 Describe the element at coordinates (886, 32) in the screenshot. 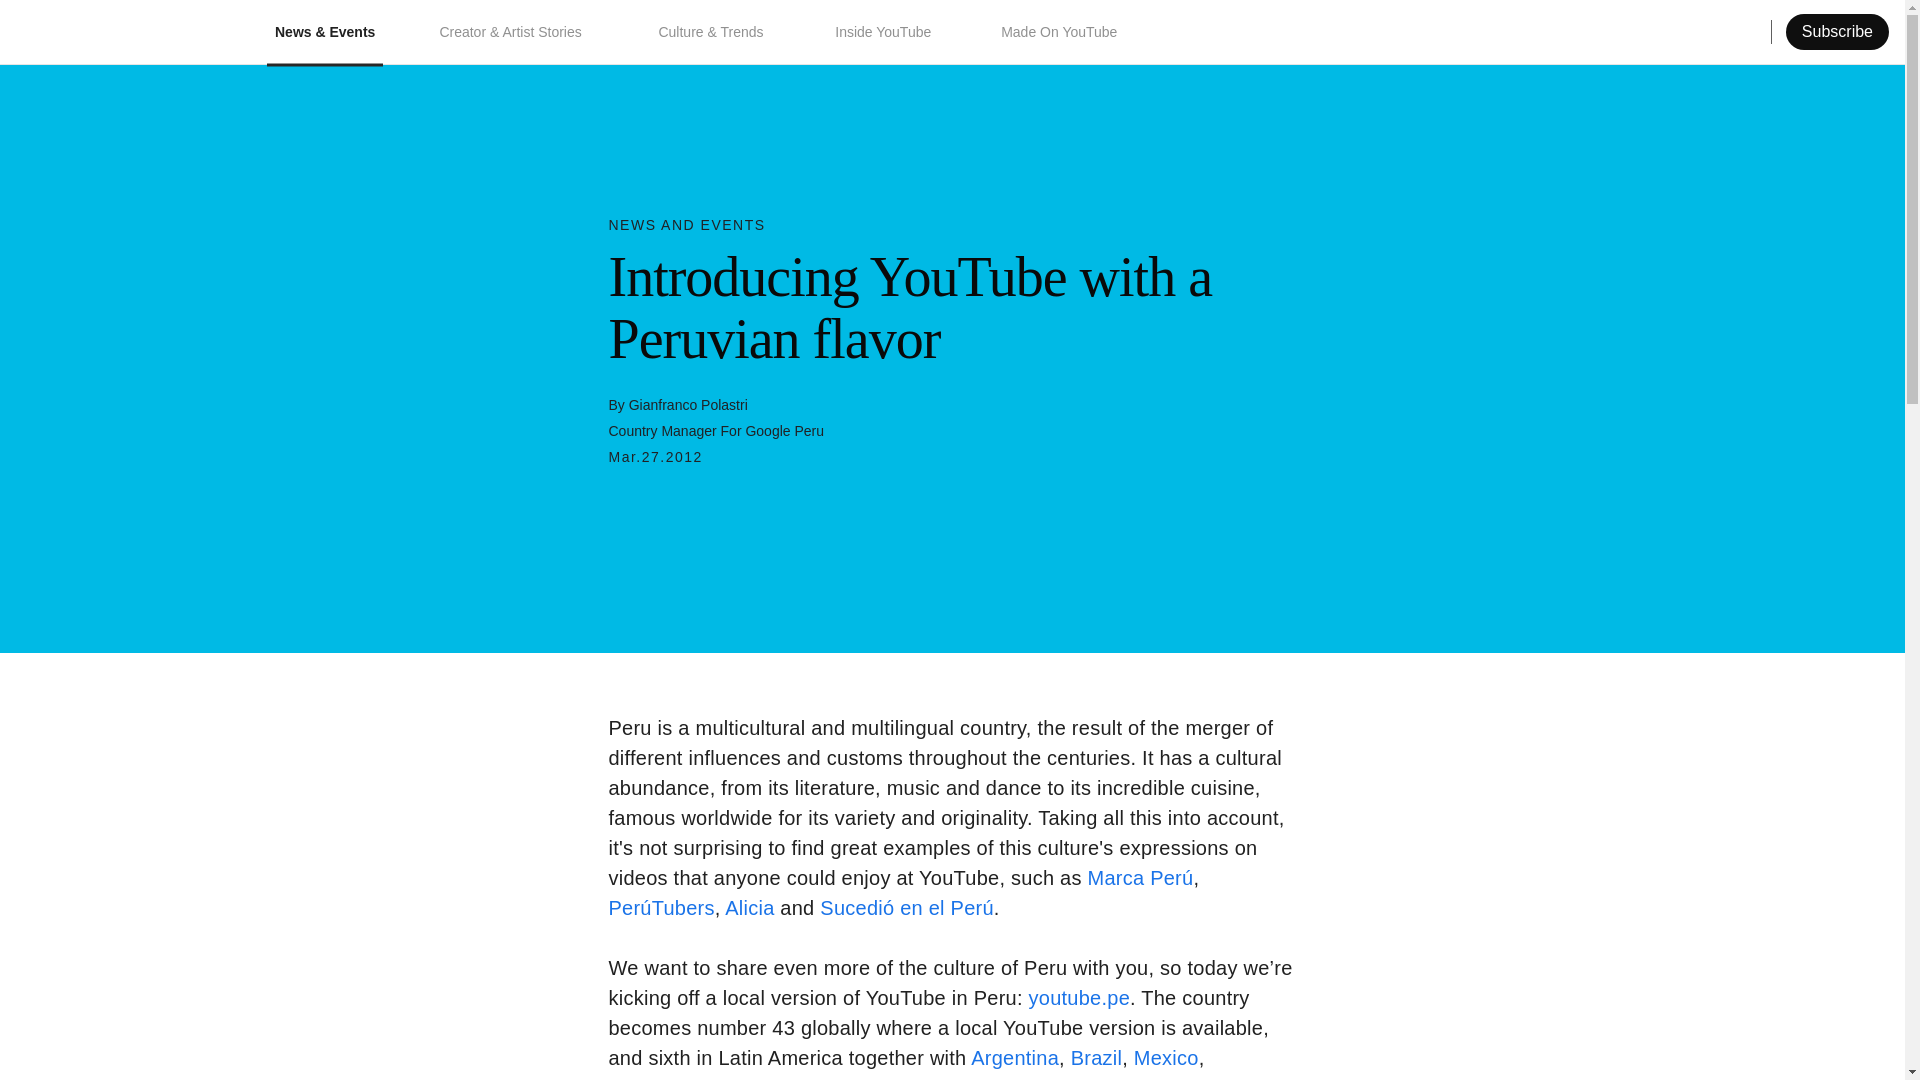

I see `Inside YouTube` at that location.